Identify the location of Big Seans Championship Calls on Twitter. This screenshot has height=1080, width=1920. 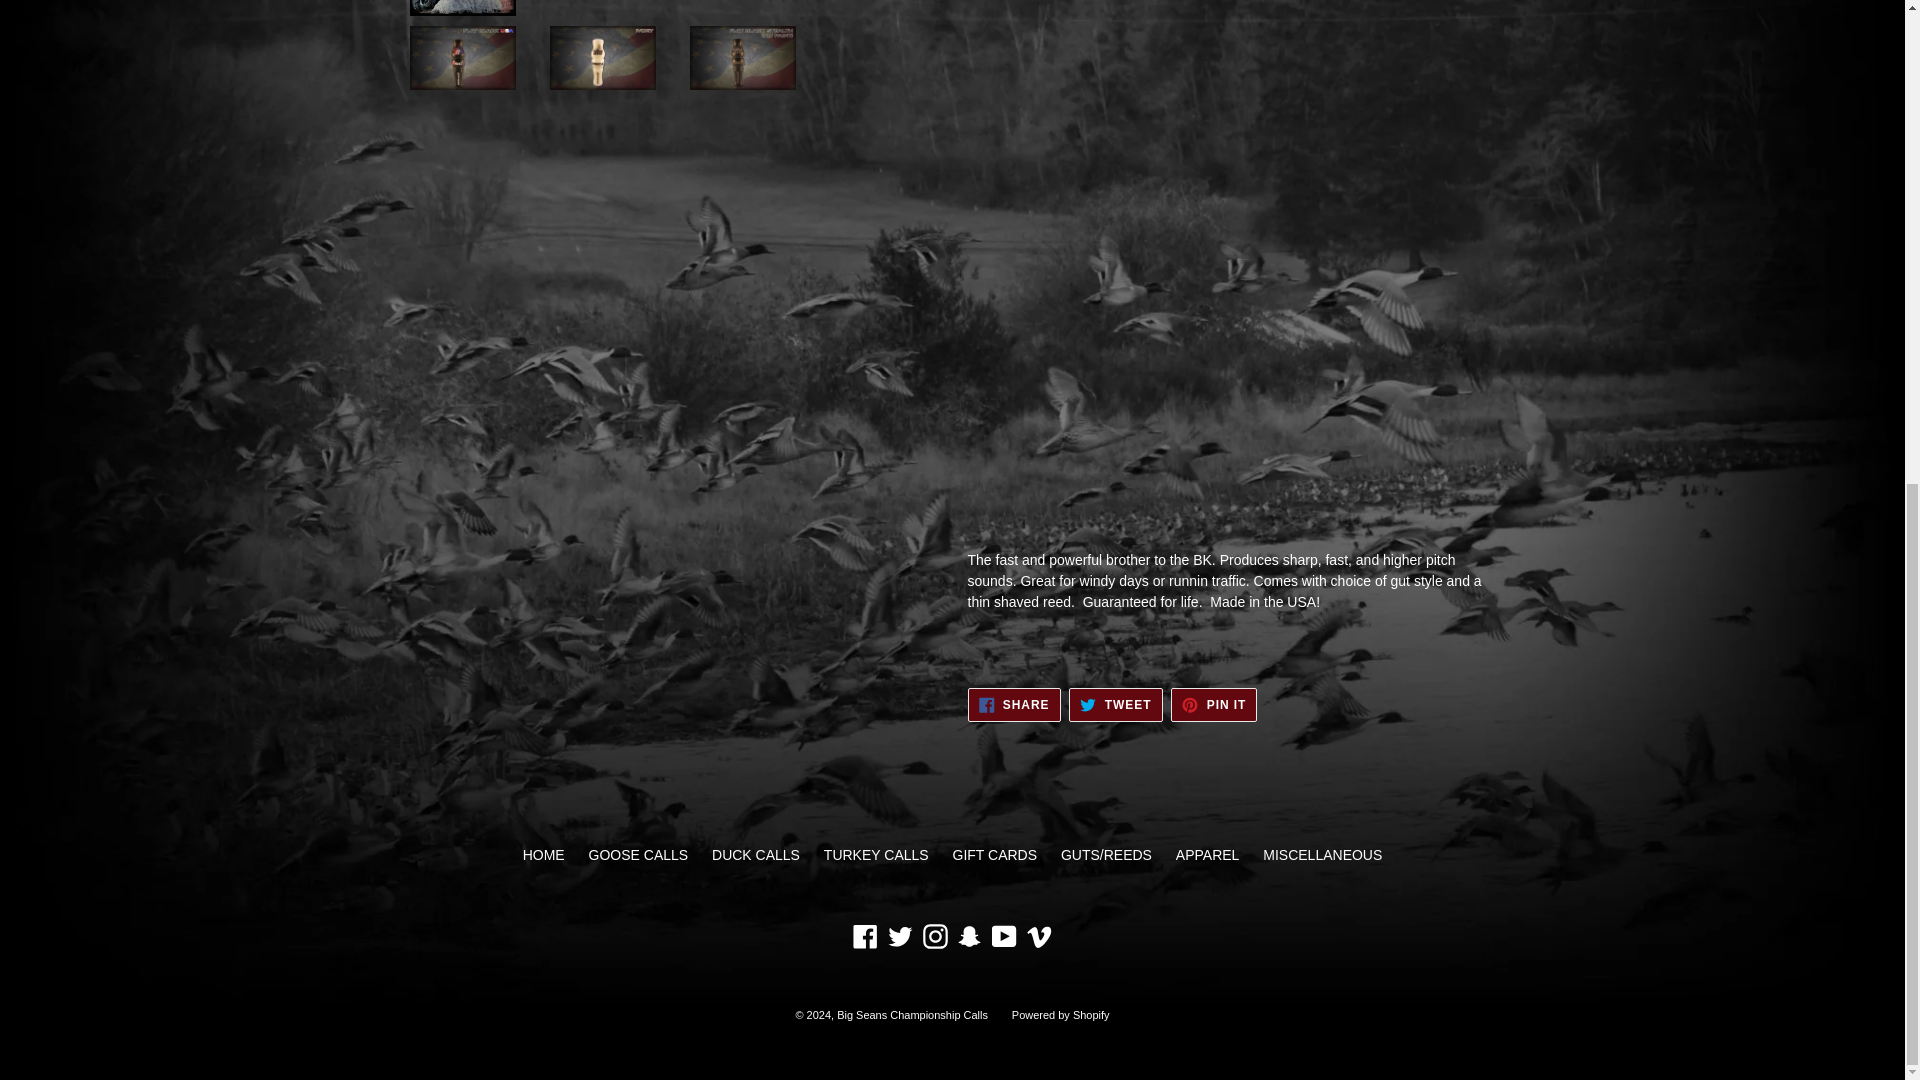
(1214, 704).